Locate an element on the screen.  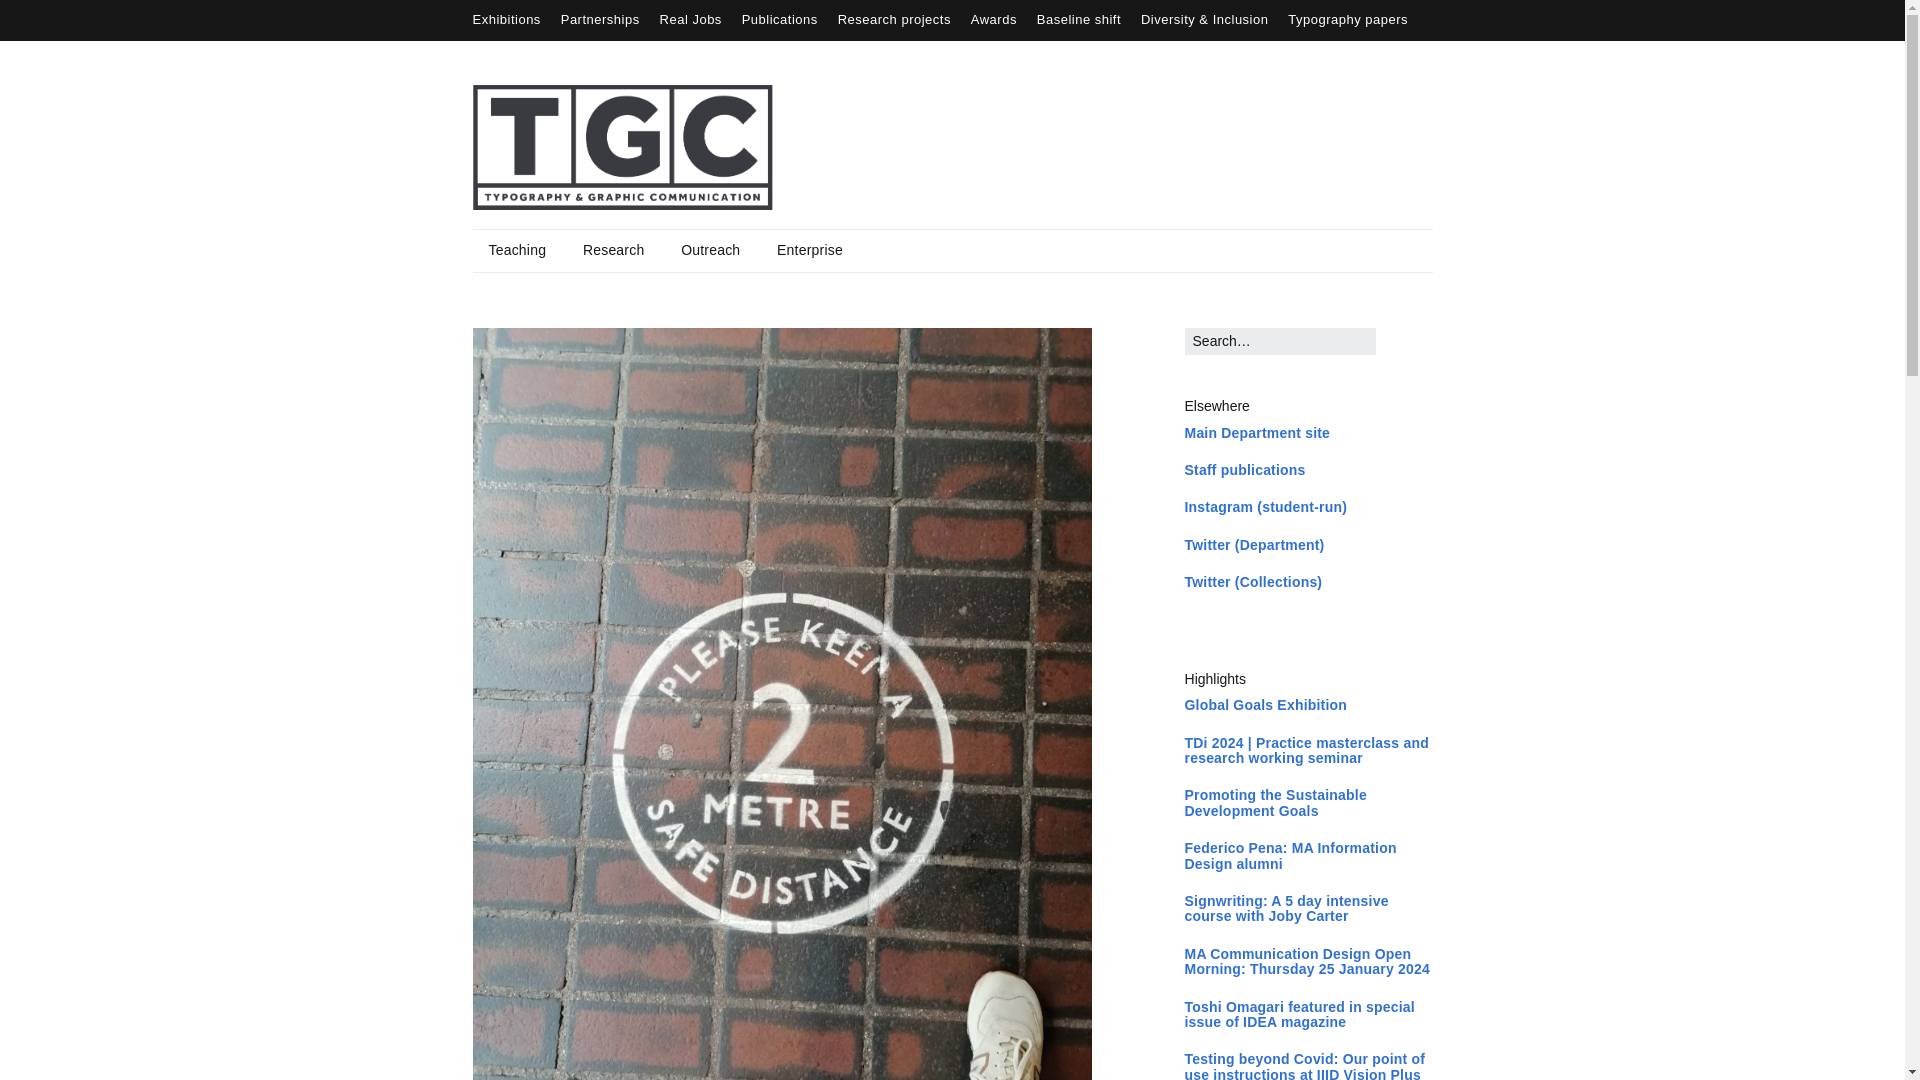
Typography papers is located at coordinates (1348, 19).